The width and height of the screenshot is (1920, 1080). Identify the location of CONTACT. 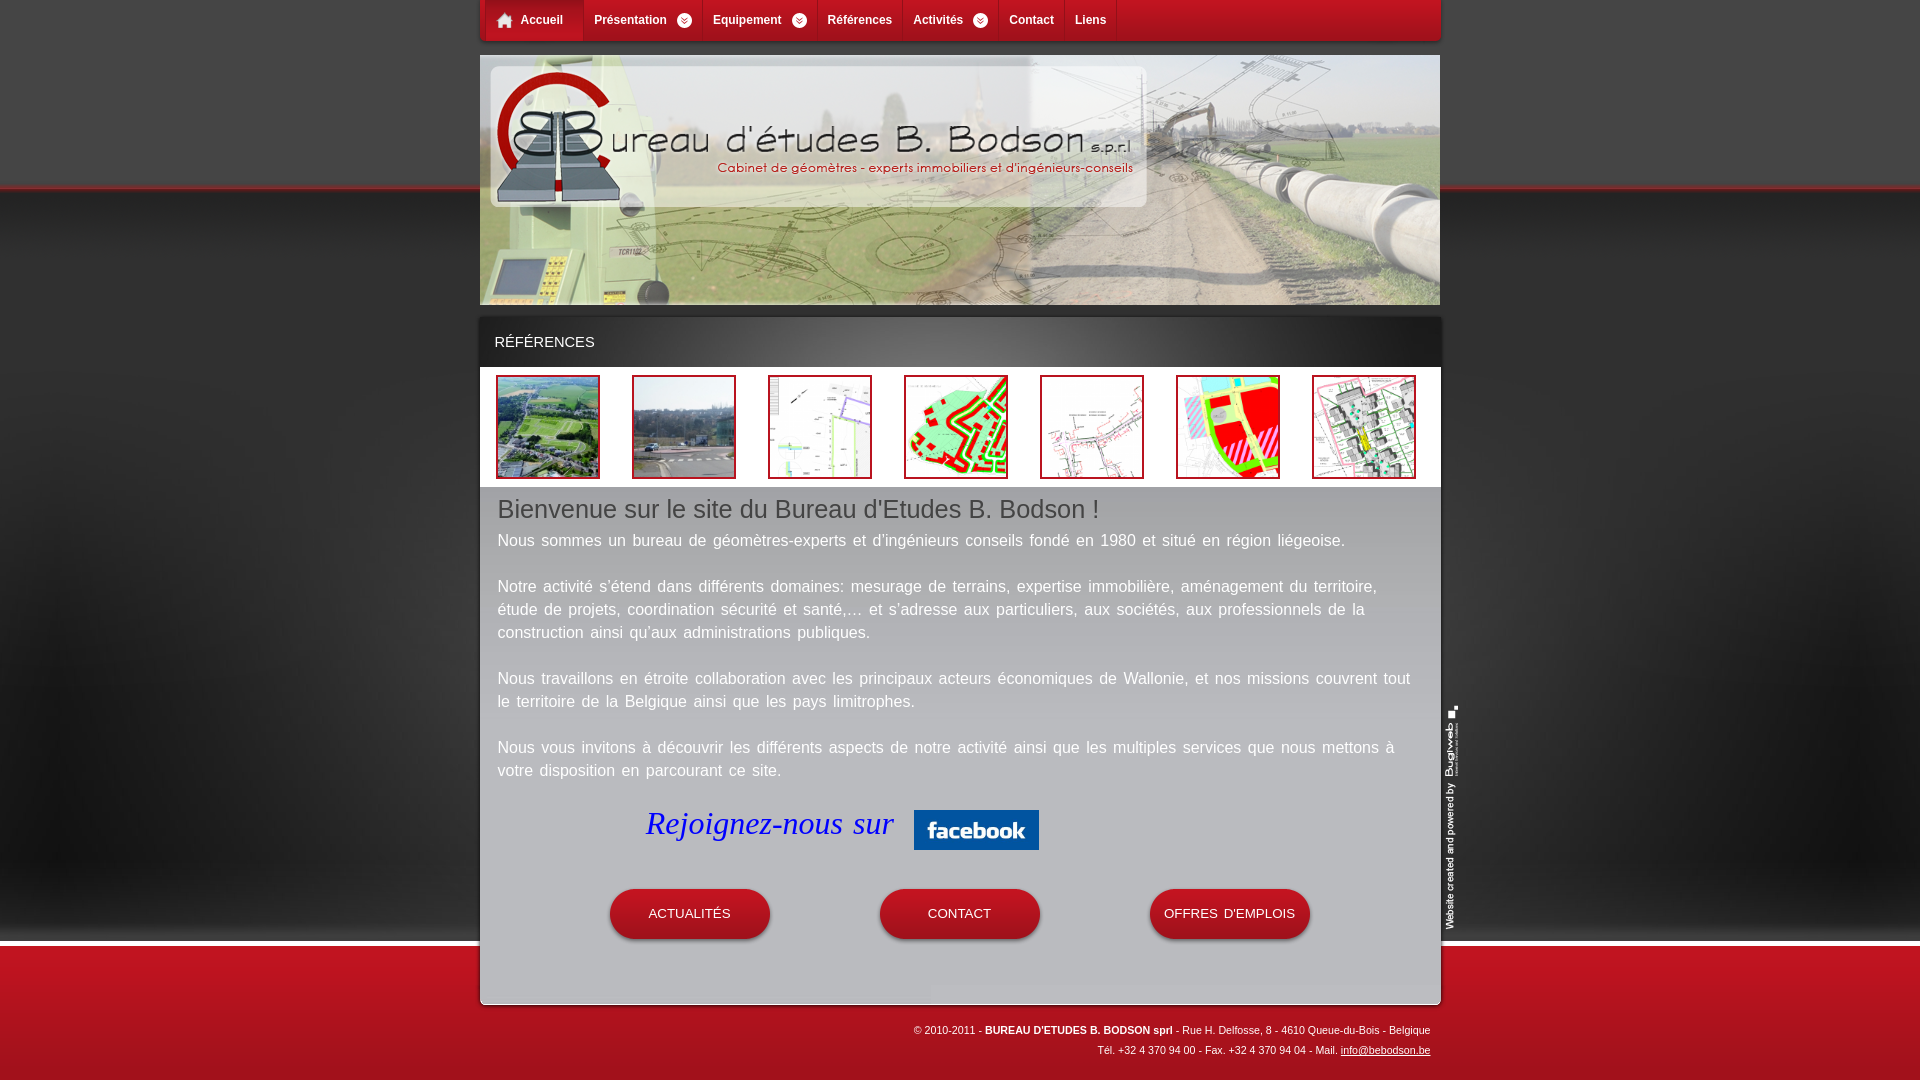
(960, 916).